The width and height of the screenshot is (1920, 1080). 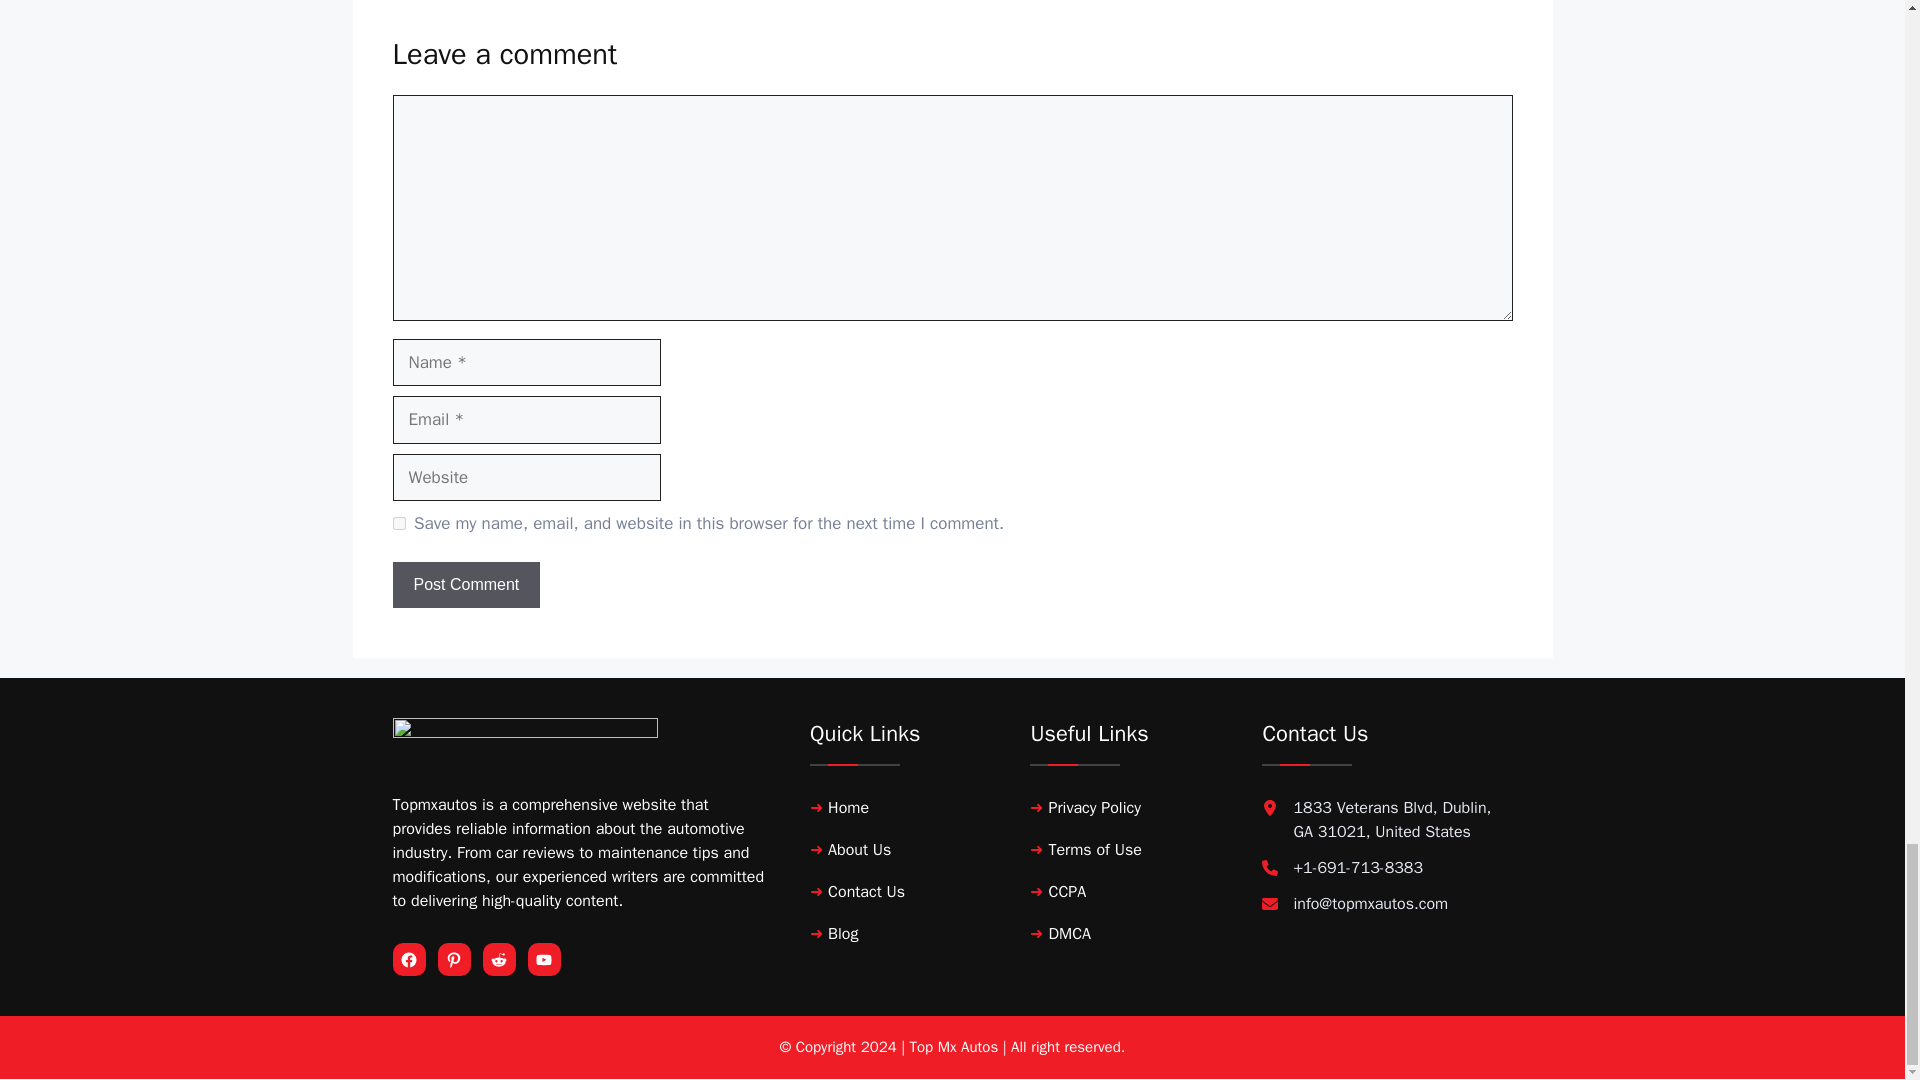 I want to click on YouTube, so click(x=542, y=960).